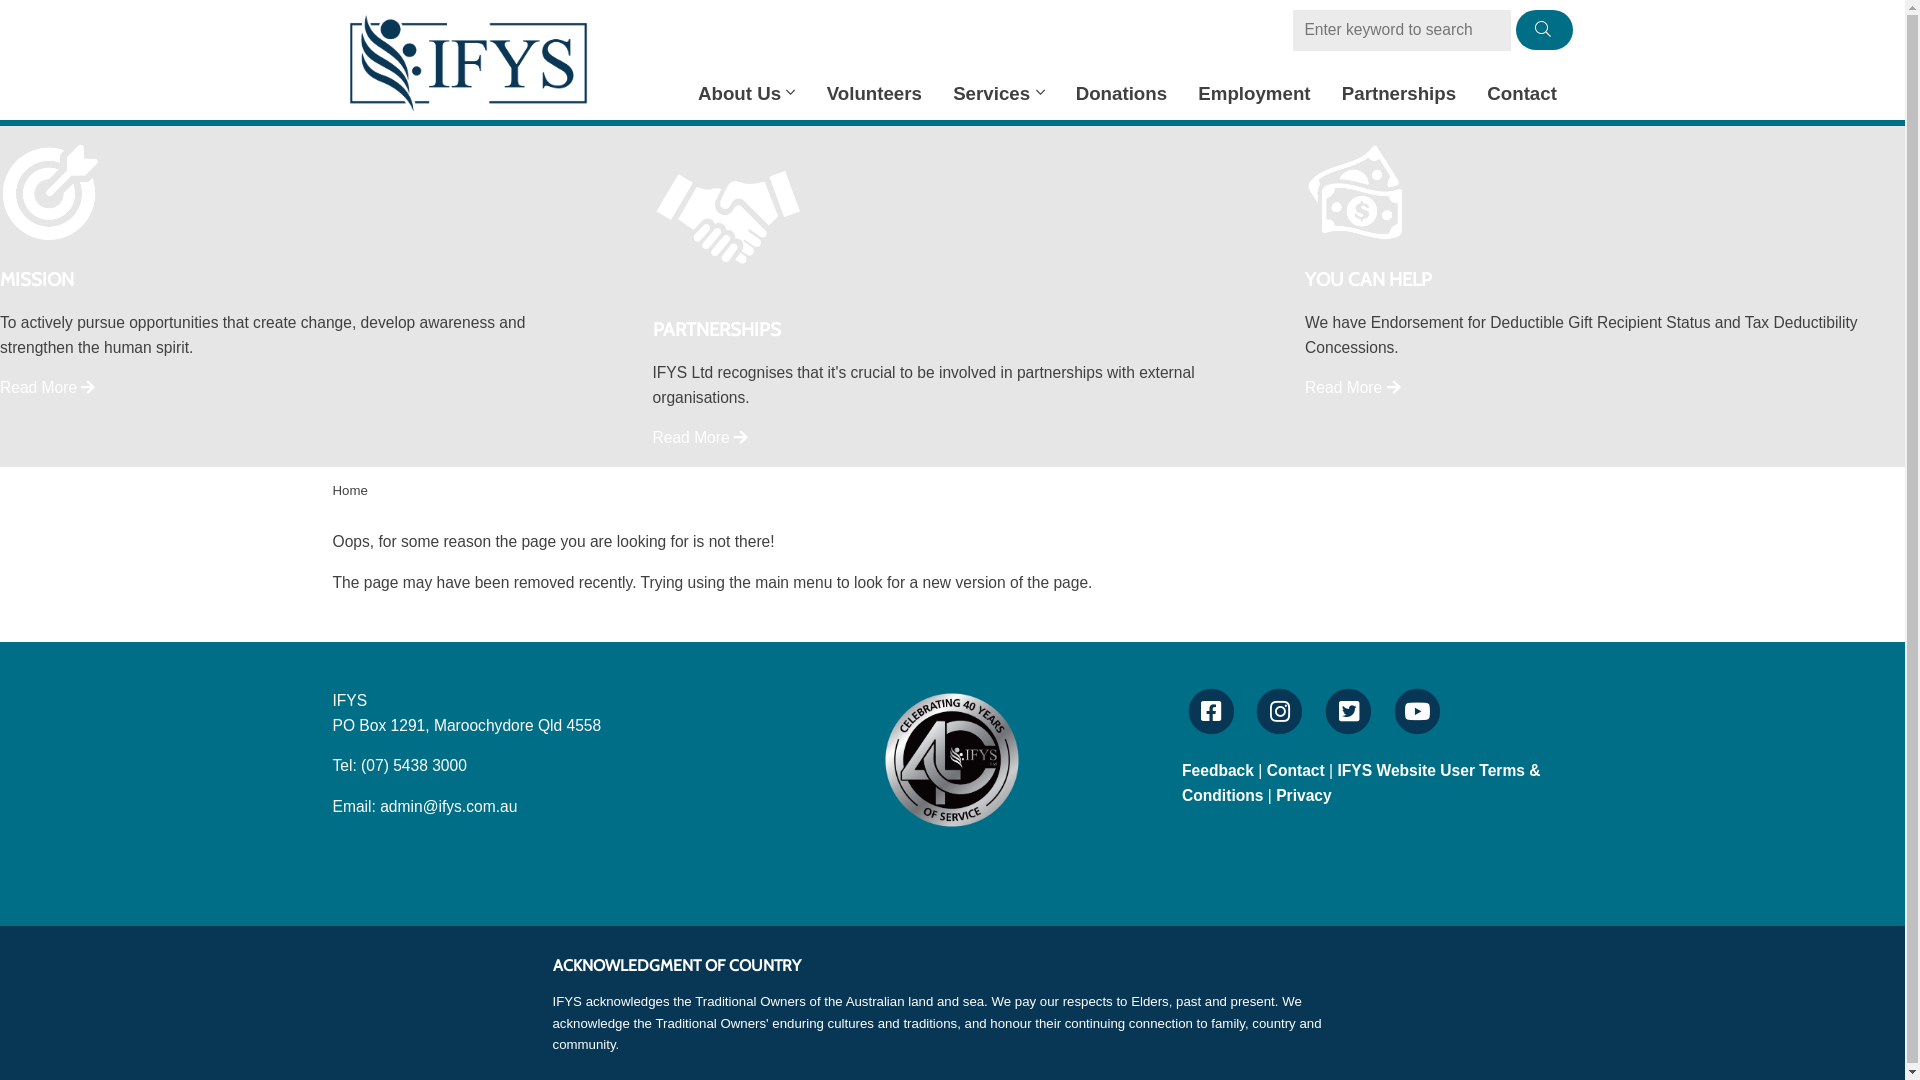 Image resolution: width=1920 pixels, height=1080 pixels. Describe the element at coordinates (700, 438) in the screenshot. I see `Read More` at that location.